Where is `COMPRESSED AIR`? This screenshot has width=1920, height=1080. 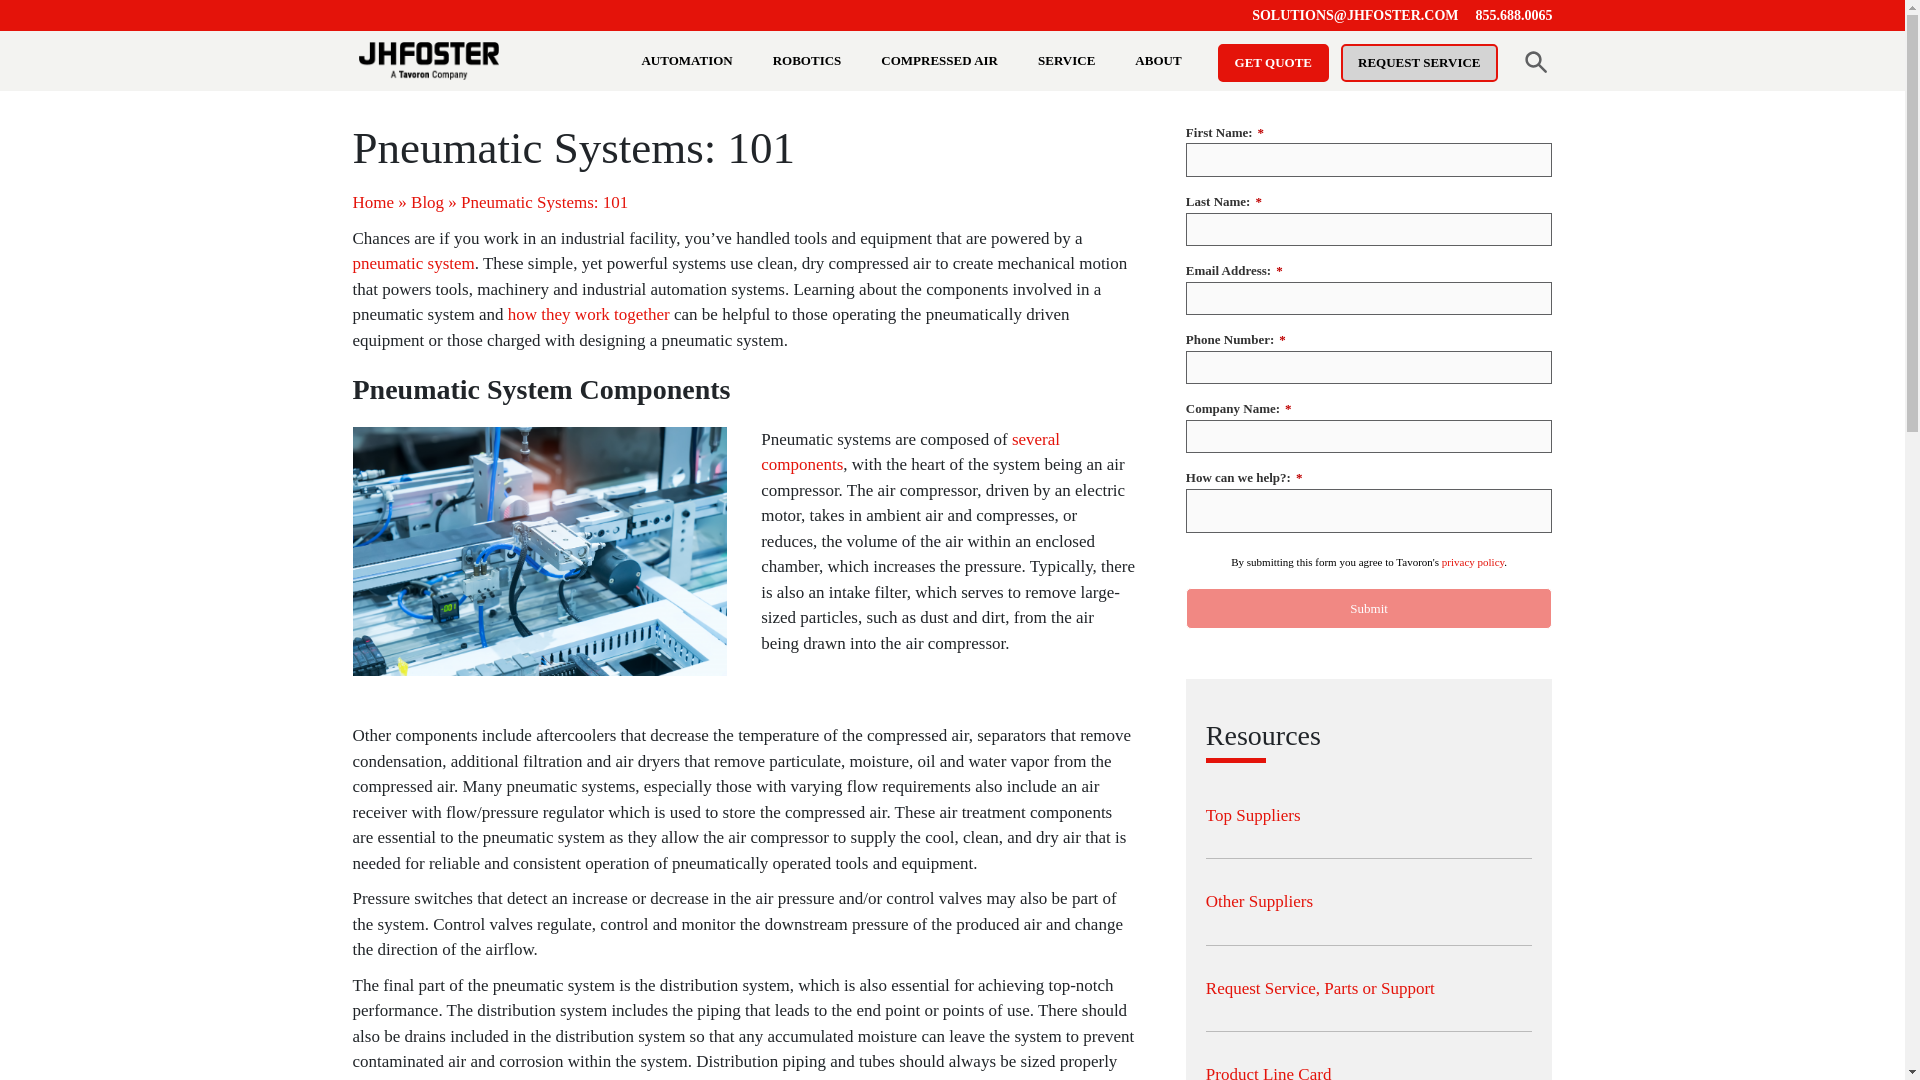
COMPRESSED AIR is located at coordinates (949, 60).